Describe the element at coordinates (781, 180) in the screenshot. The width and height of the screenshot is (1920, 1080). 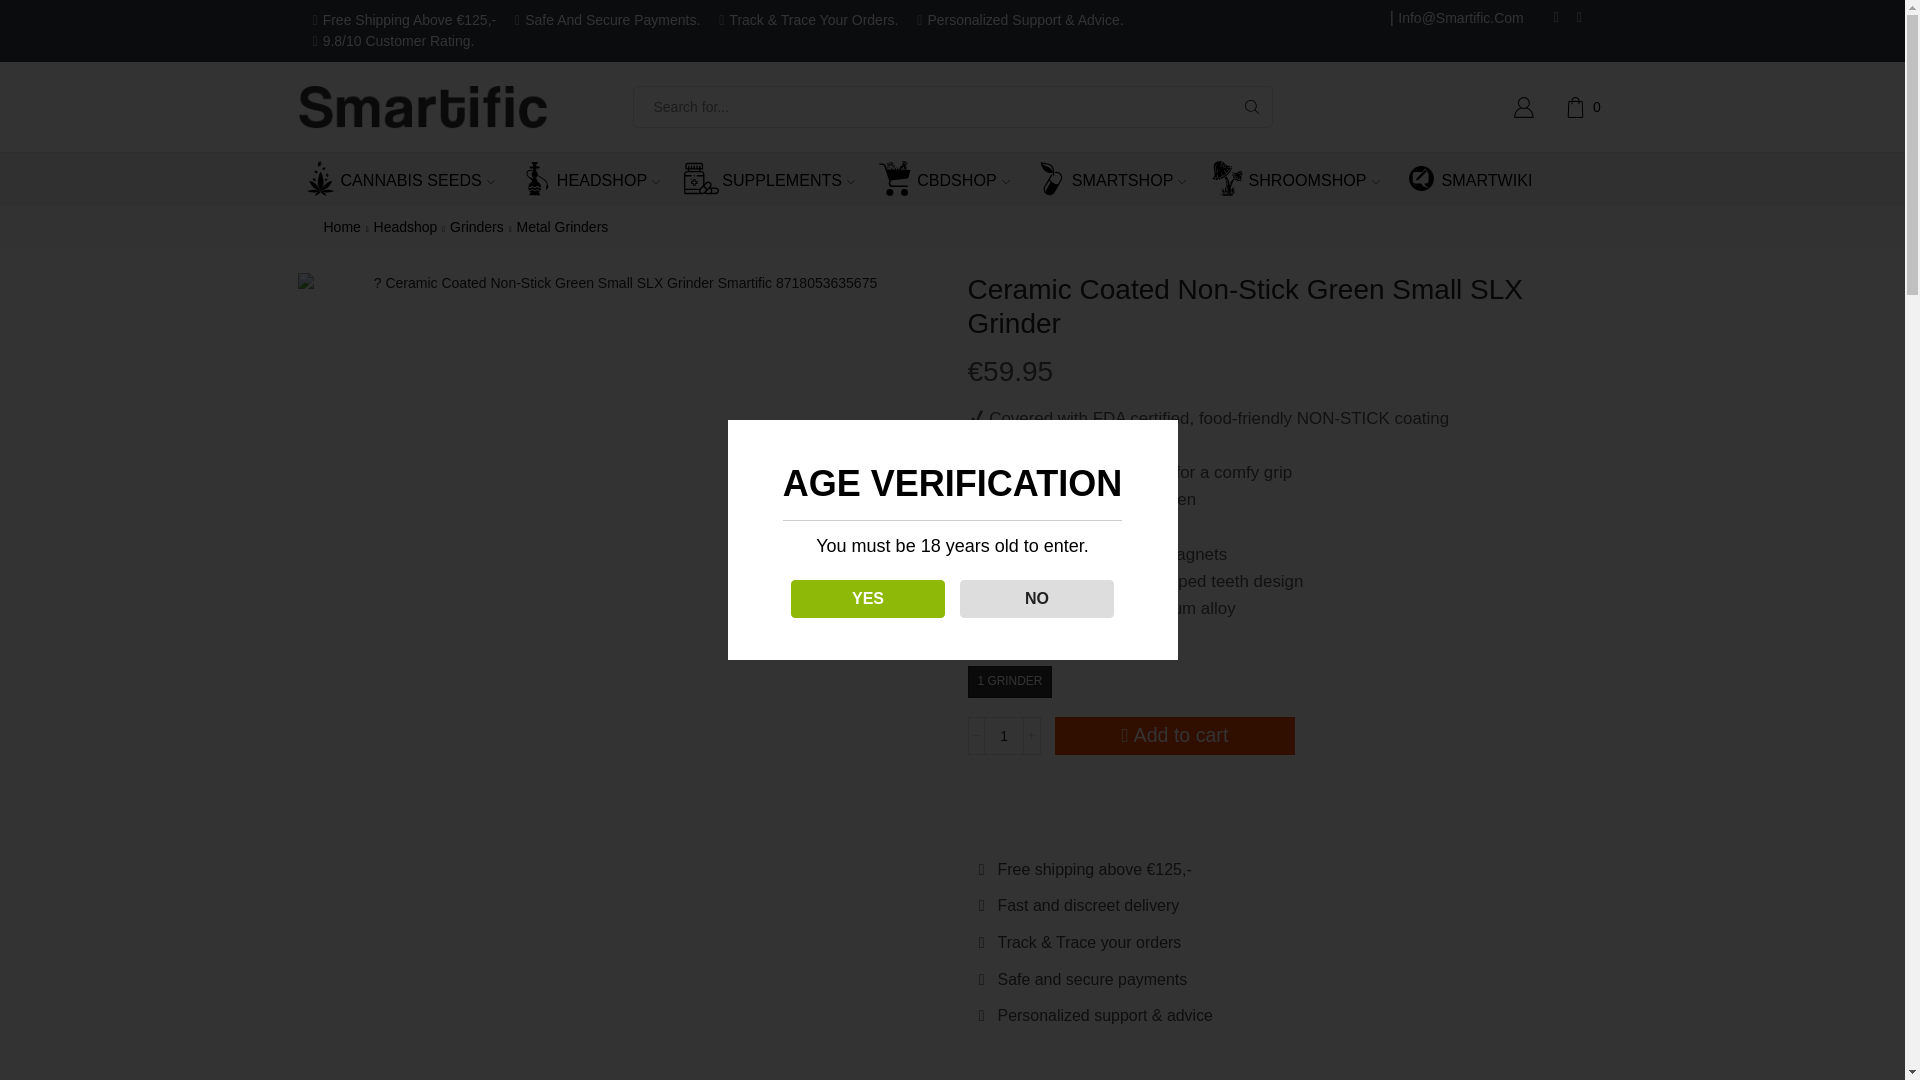
I see `SUPPLEMENTS` at that location.